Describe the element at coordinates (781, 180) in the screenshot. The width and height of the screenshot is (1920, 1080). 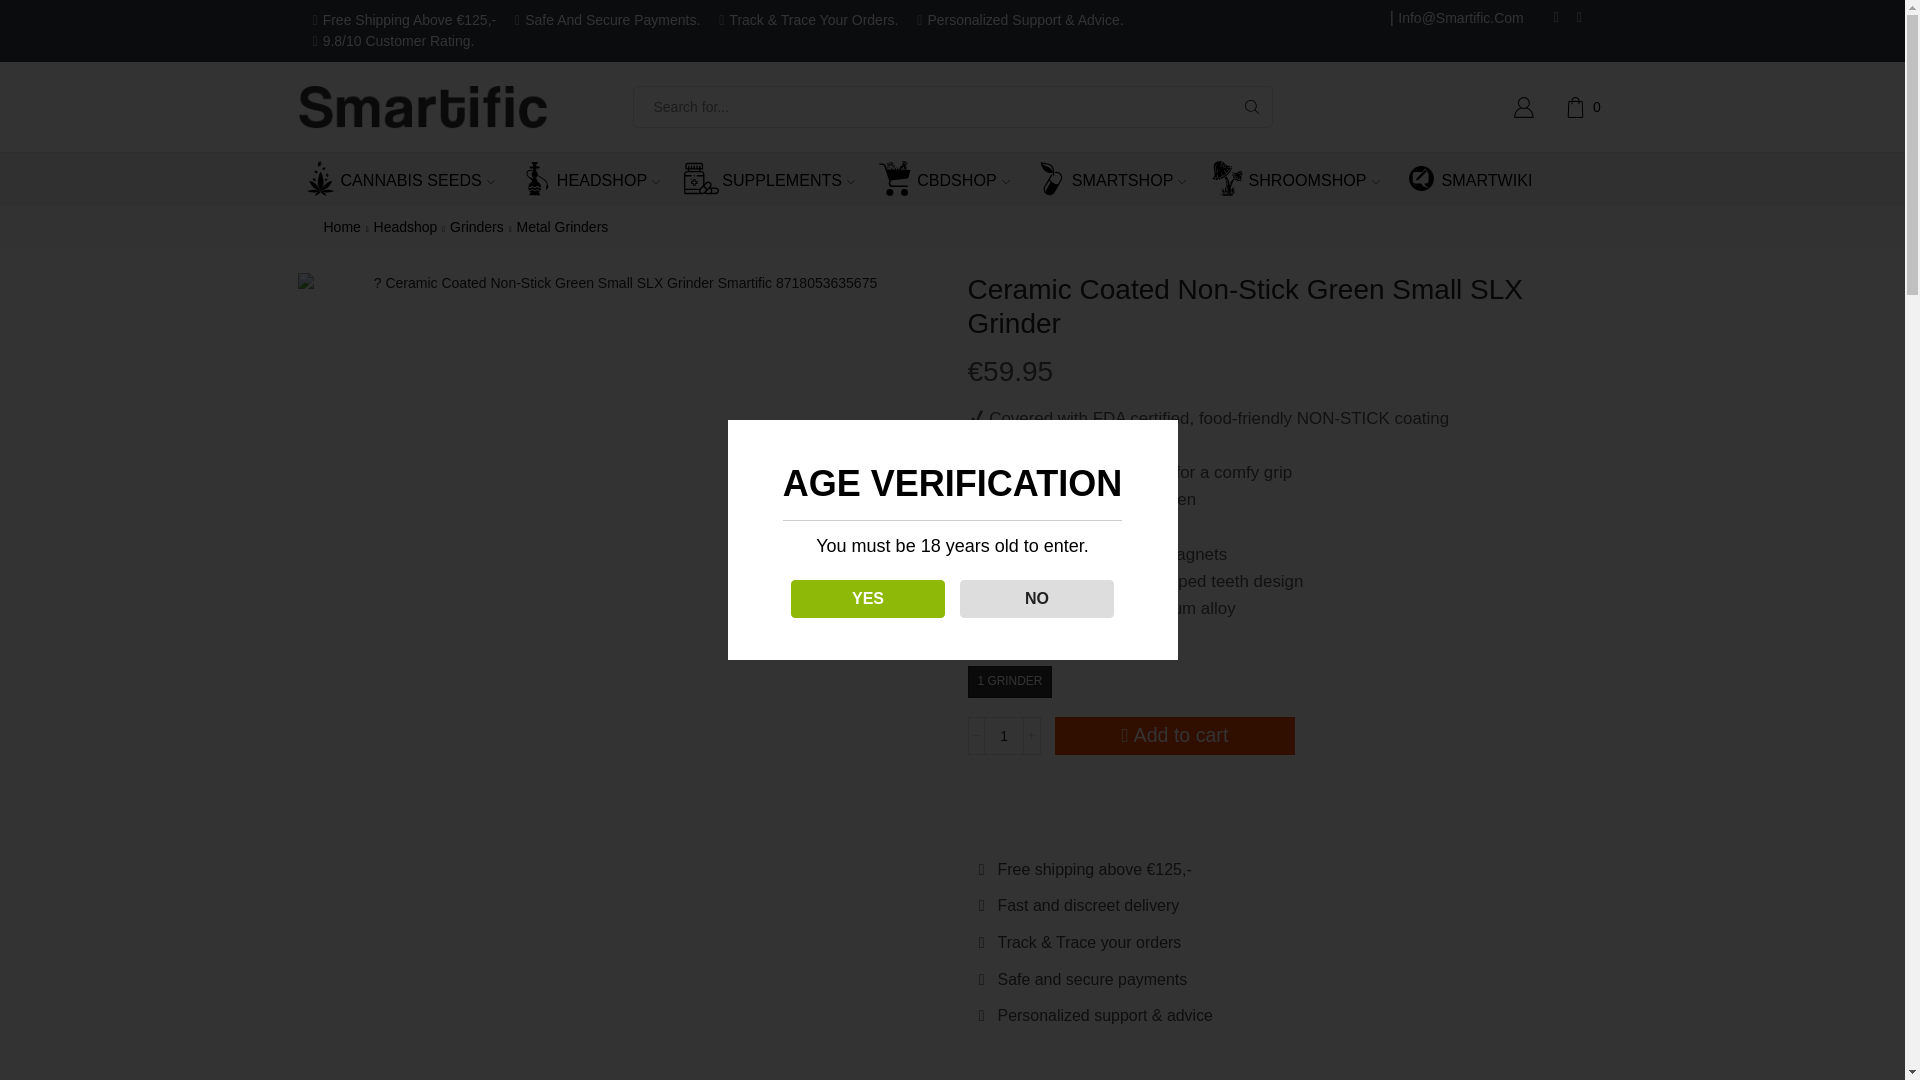
I see `SUPPLEMENTS` at that location.